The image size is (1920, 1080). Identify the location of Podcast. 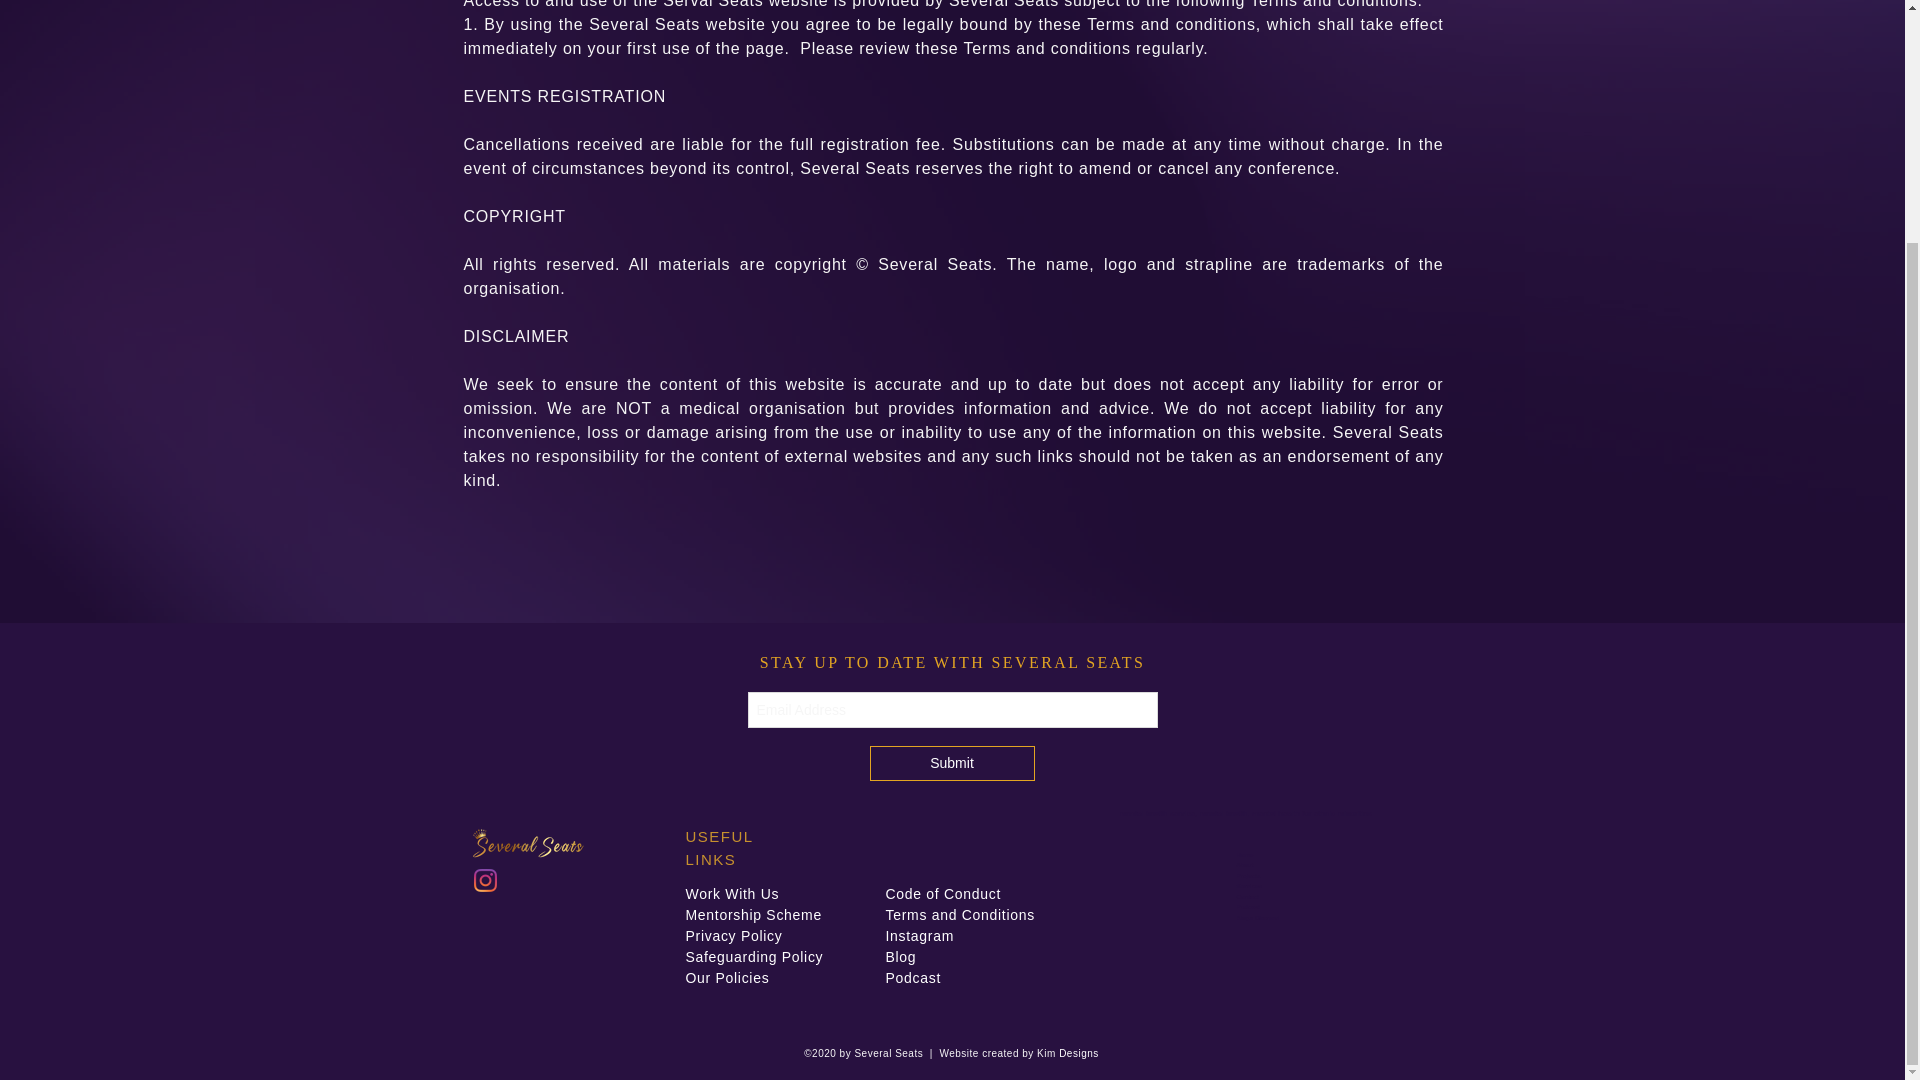
(1248, 906).